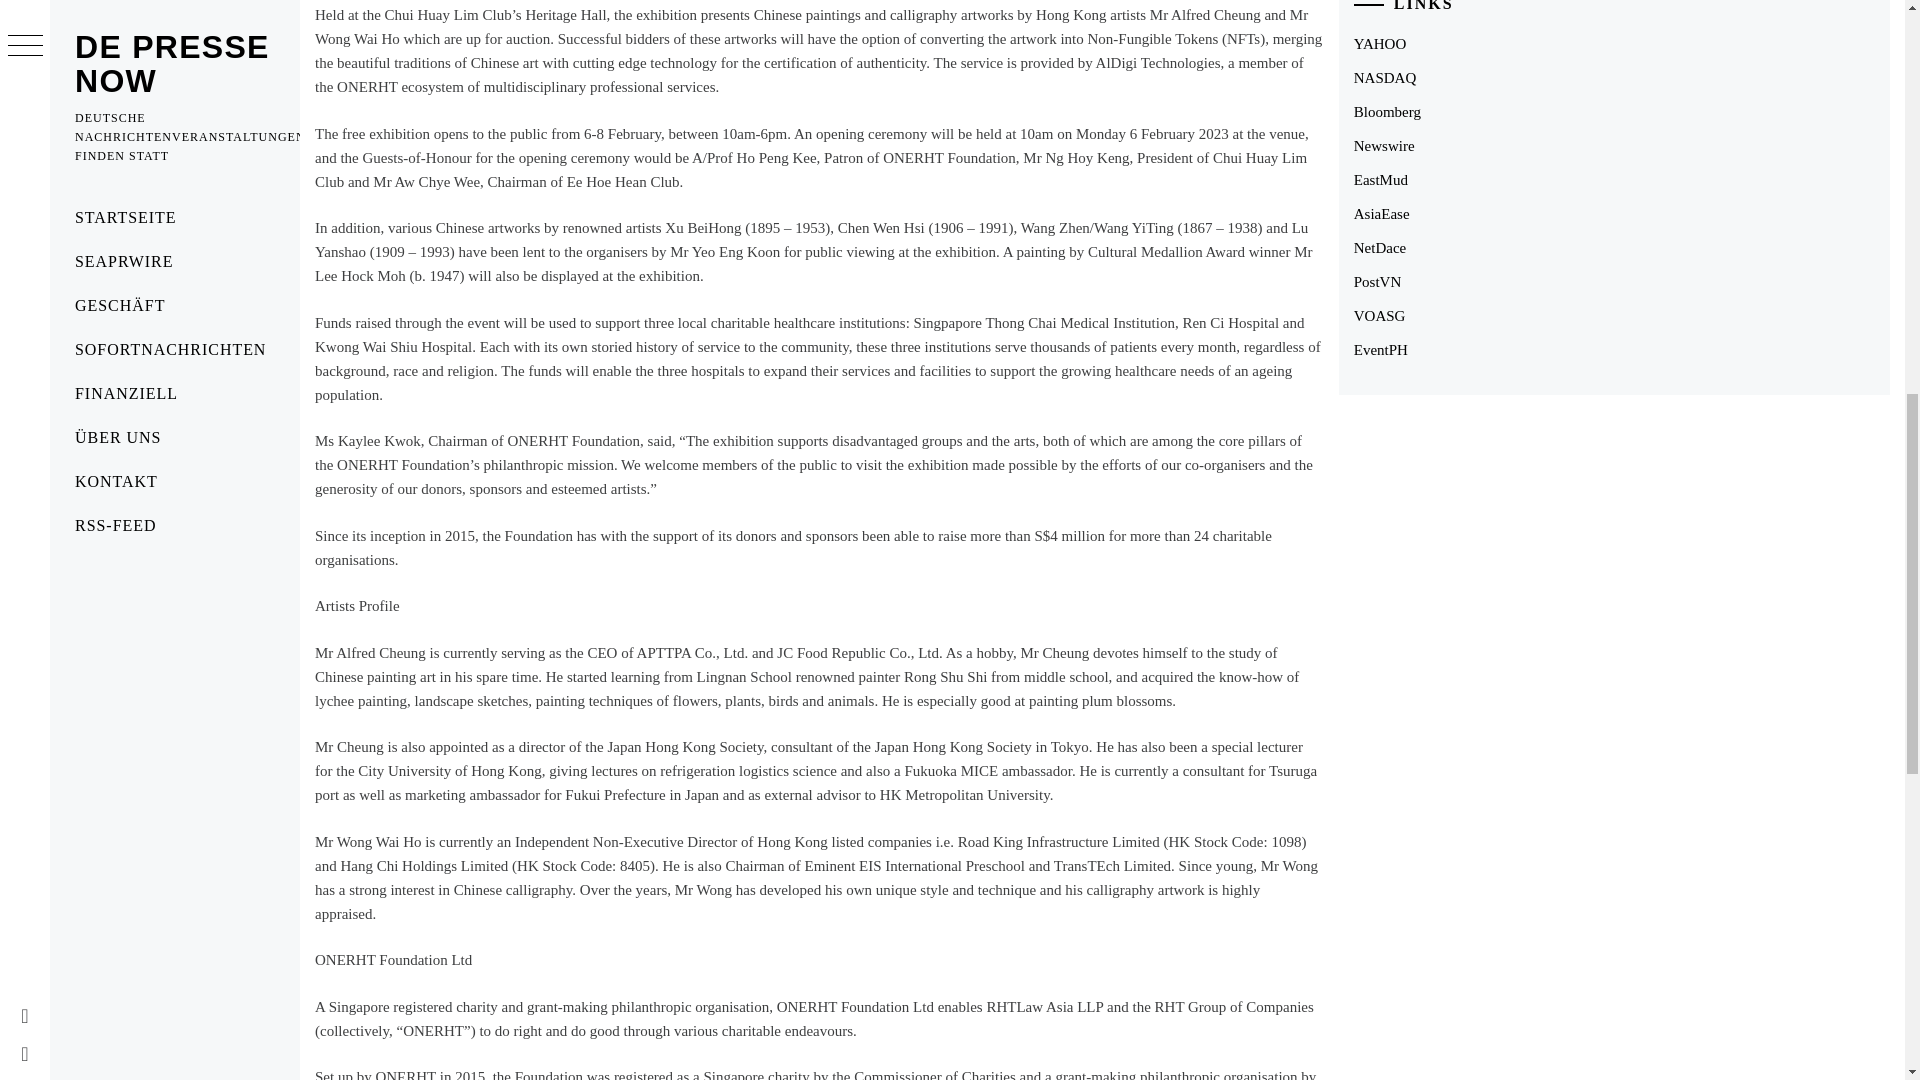 The image size is (1920, 1080). I want to click on Newswire, so click(1384, 146).